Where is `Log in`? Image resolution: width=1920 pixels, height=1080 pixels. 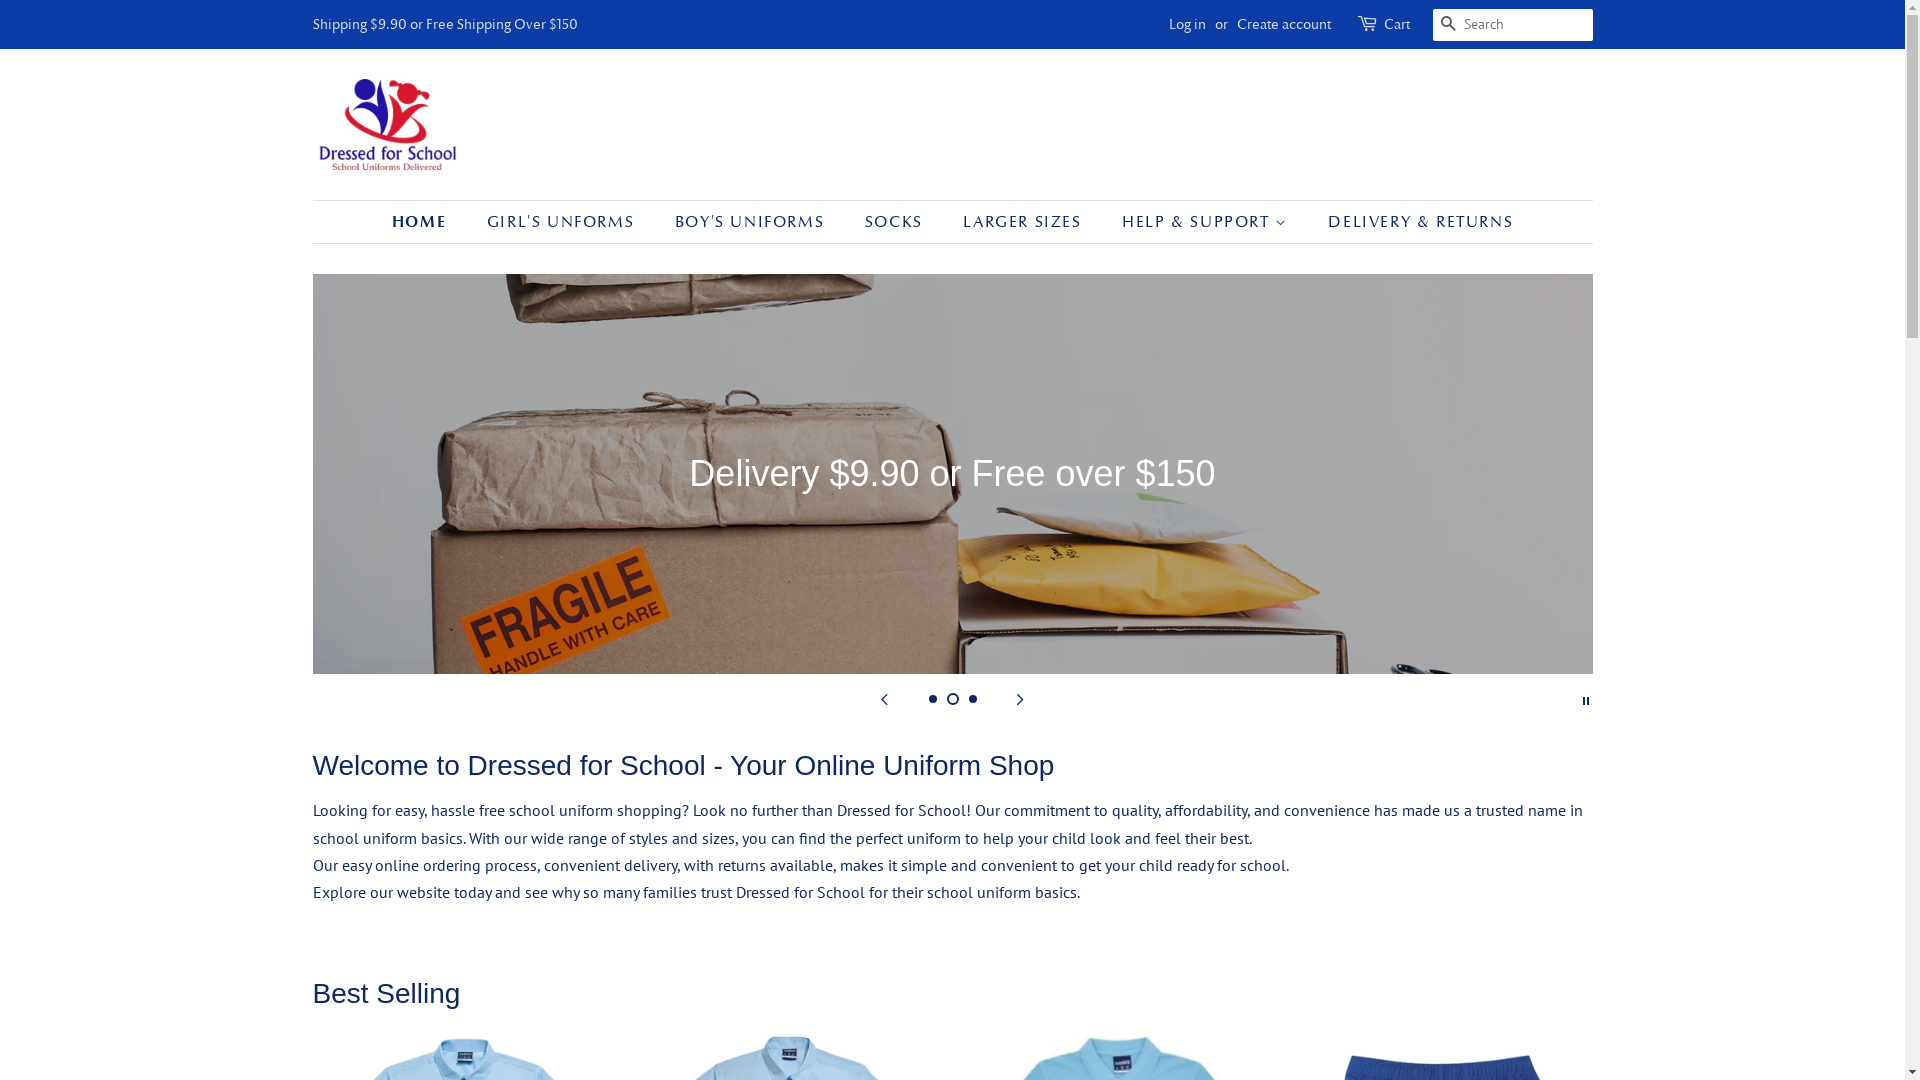 Log in is located at coordinates (1186, 24).